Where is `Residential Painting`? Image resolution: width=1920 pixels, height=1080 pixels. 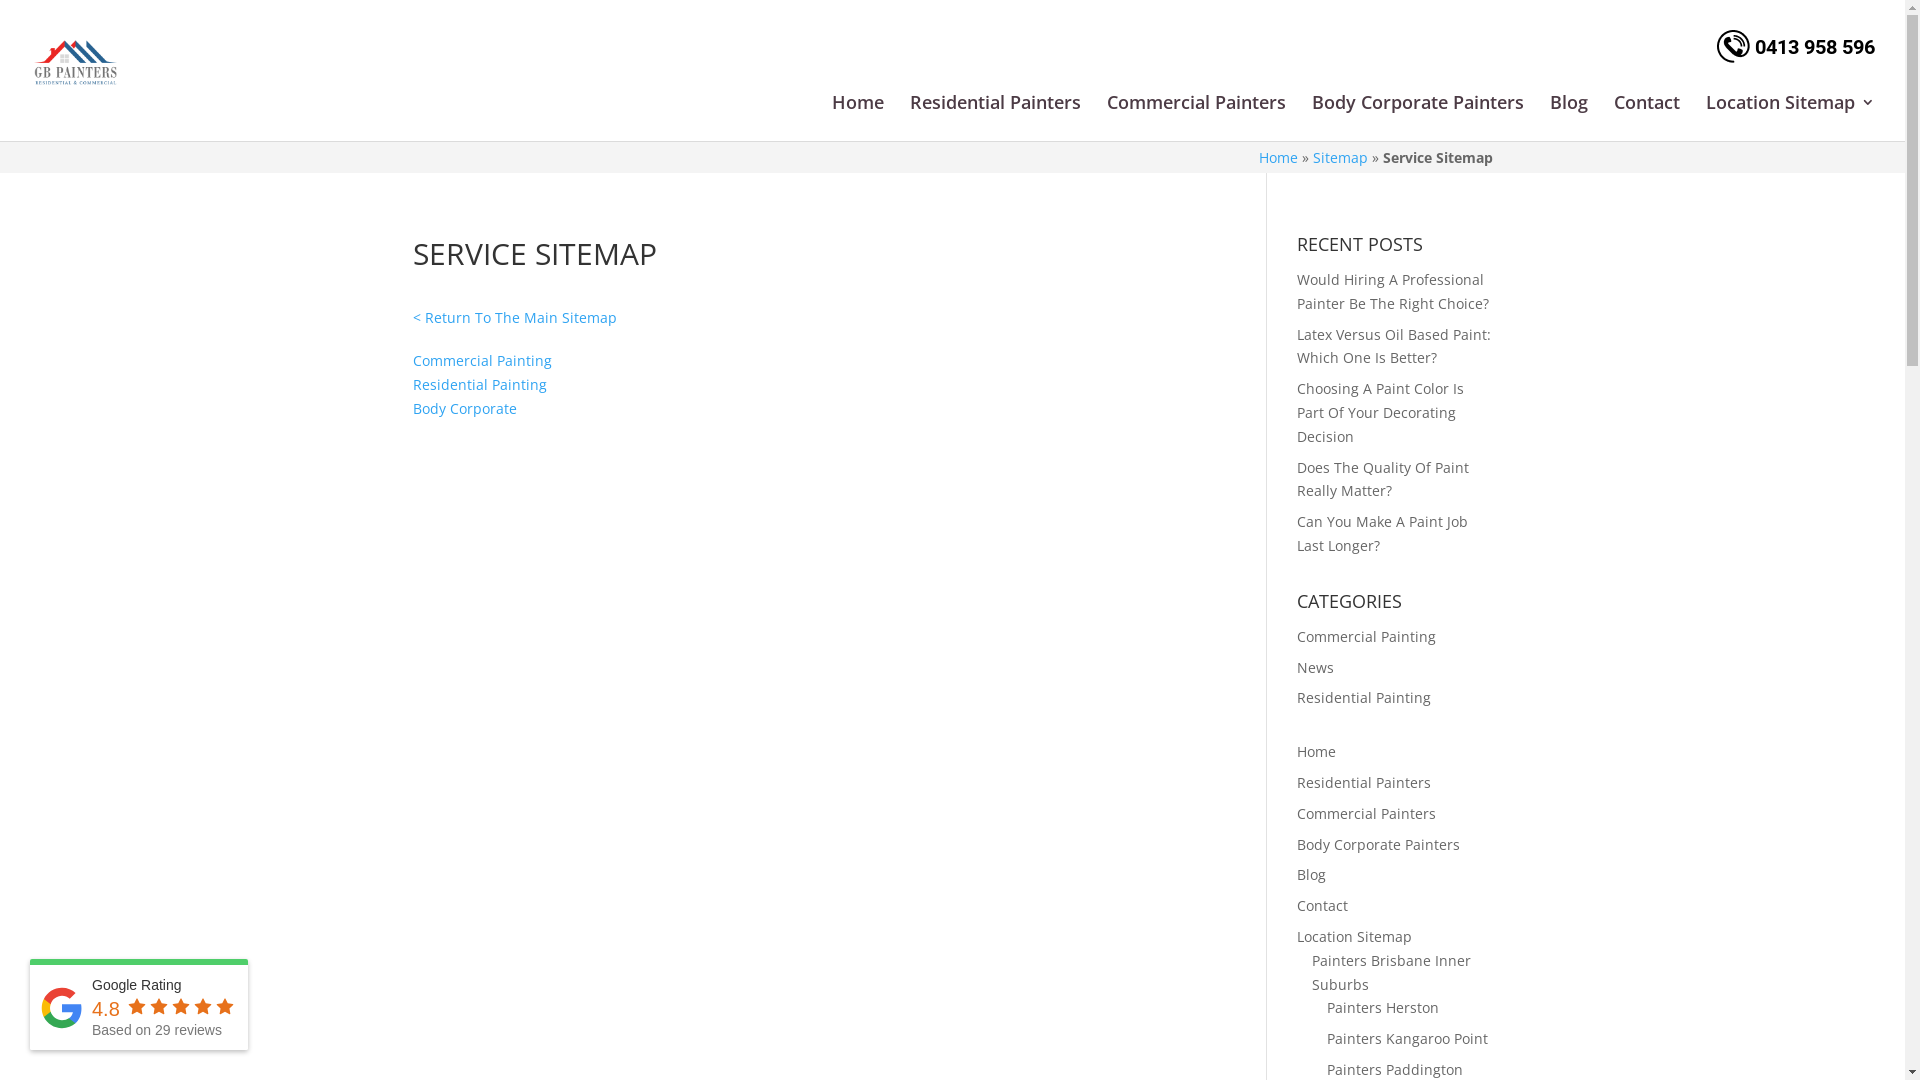 Residential Painting is located at coordinates (479, 384).